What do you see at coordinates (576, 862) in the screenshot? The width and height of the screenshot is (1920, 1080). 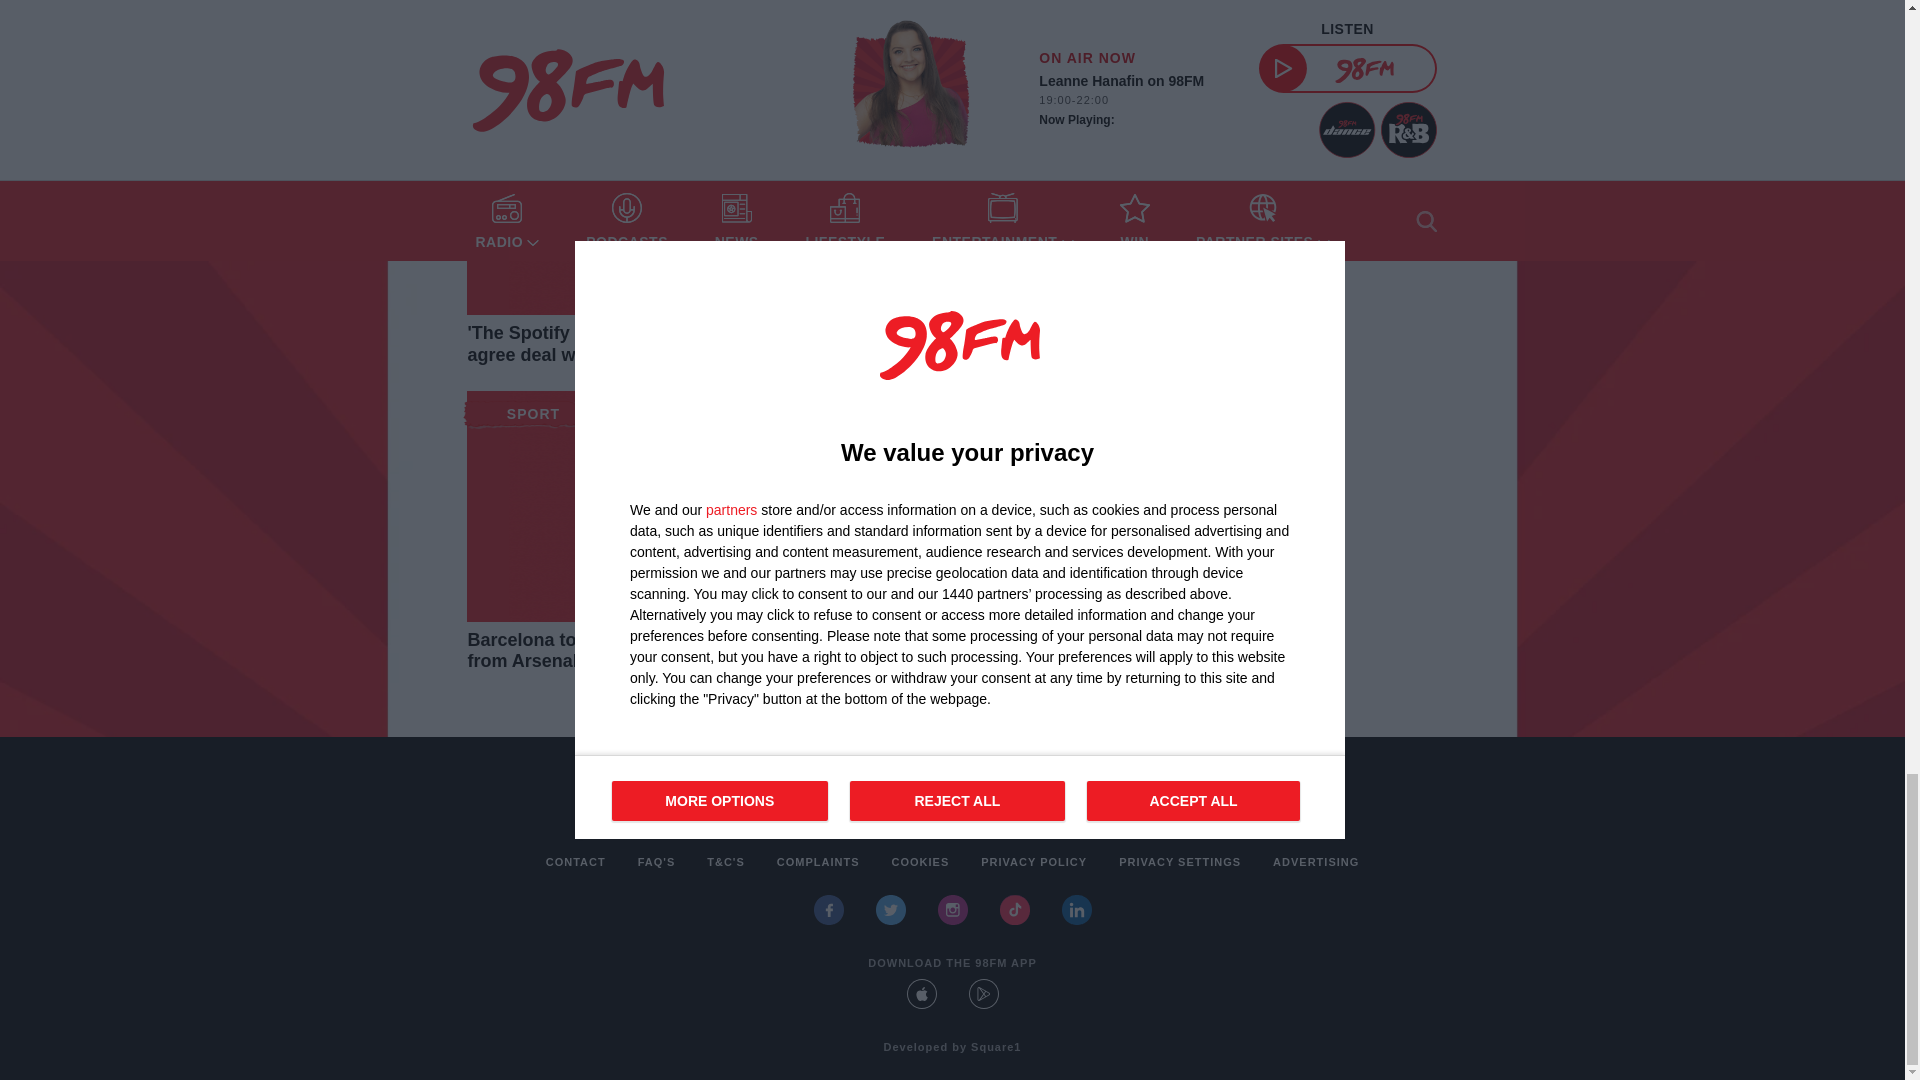 I see `Contact` at bounding box center [576, 862].